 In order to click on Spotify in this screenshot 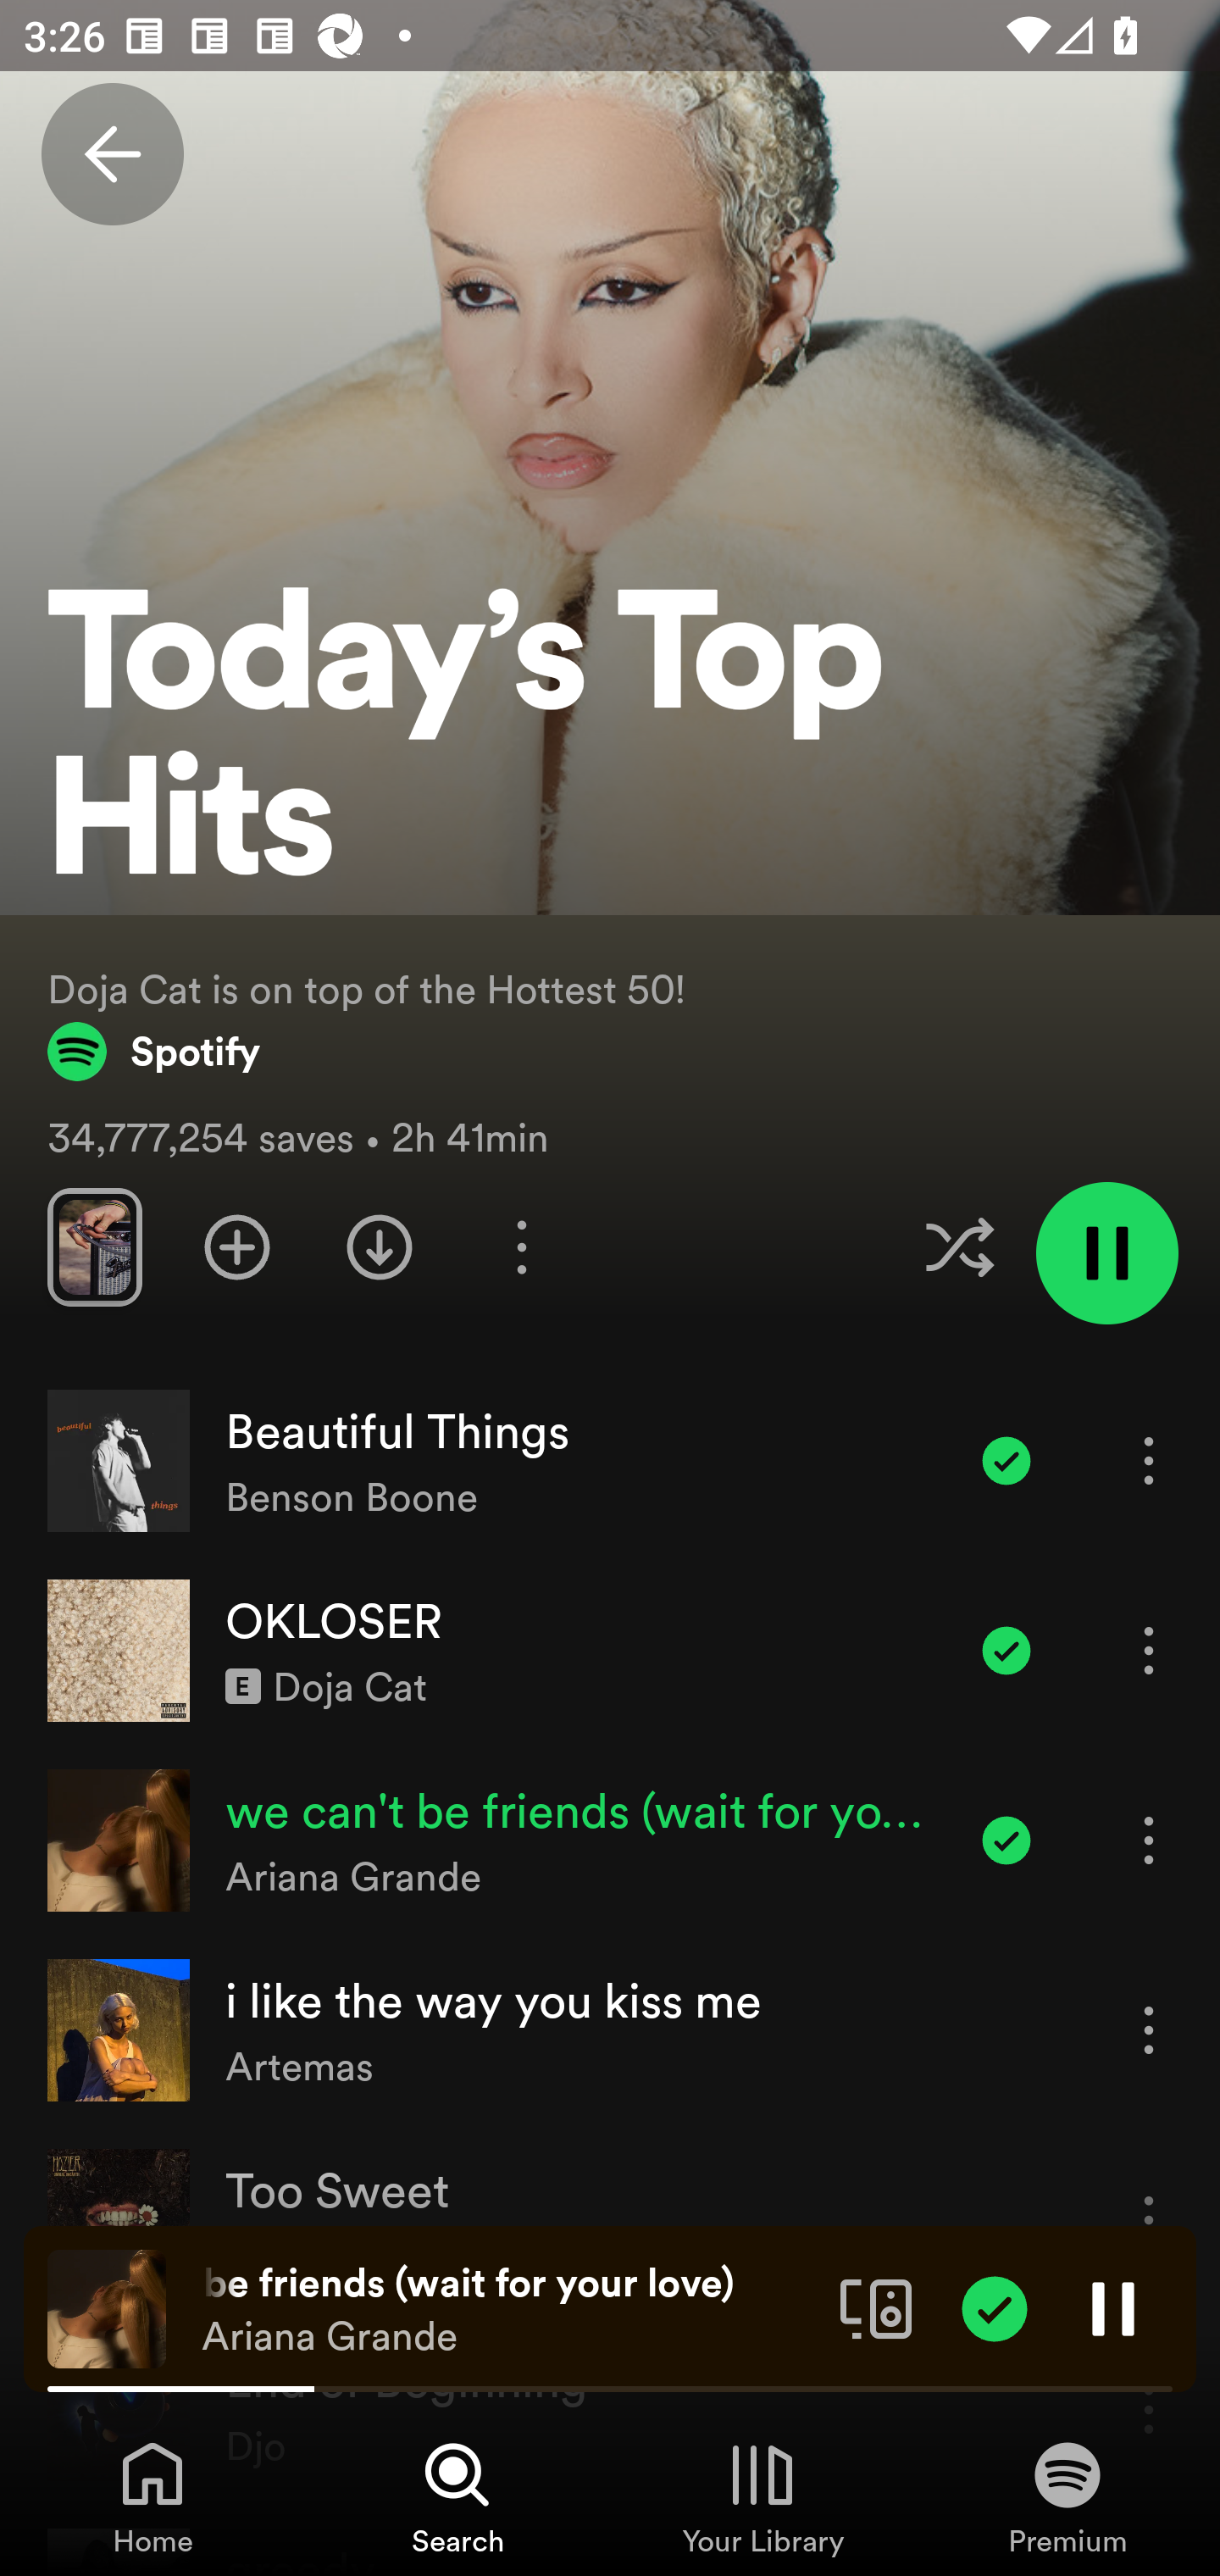, I will do `click(154, 1052)`.